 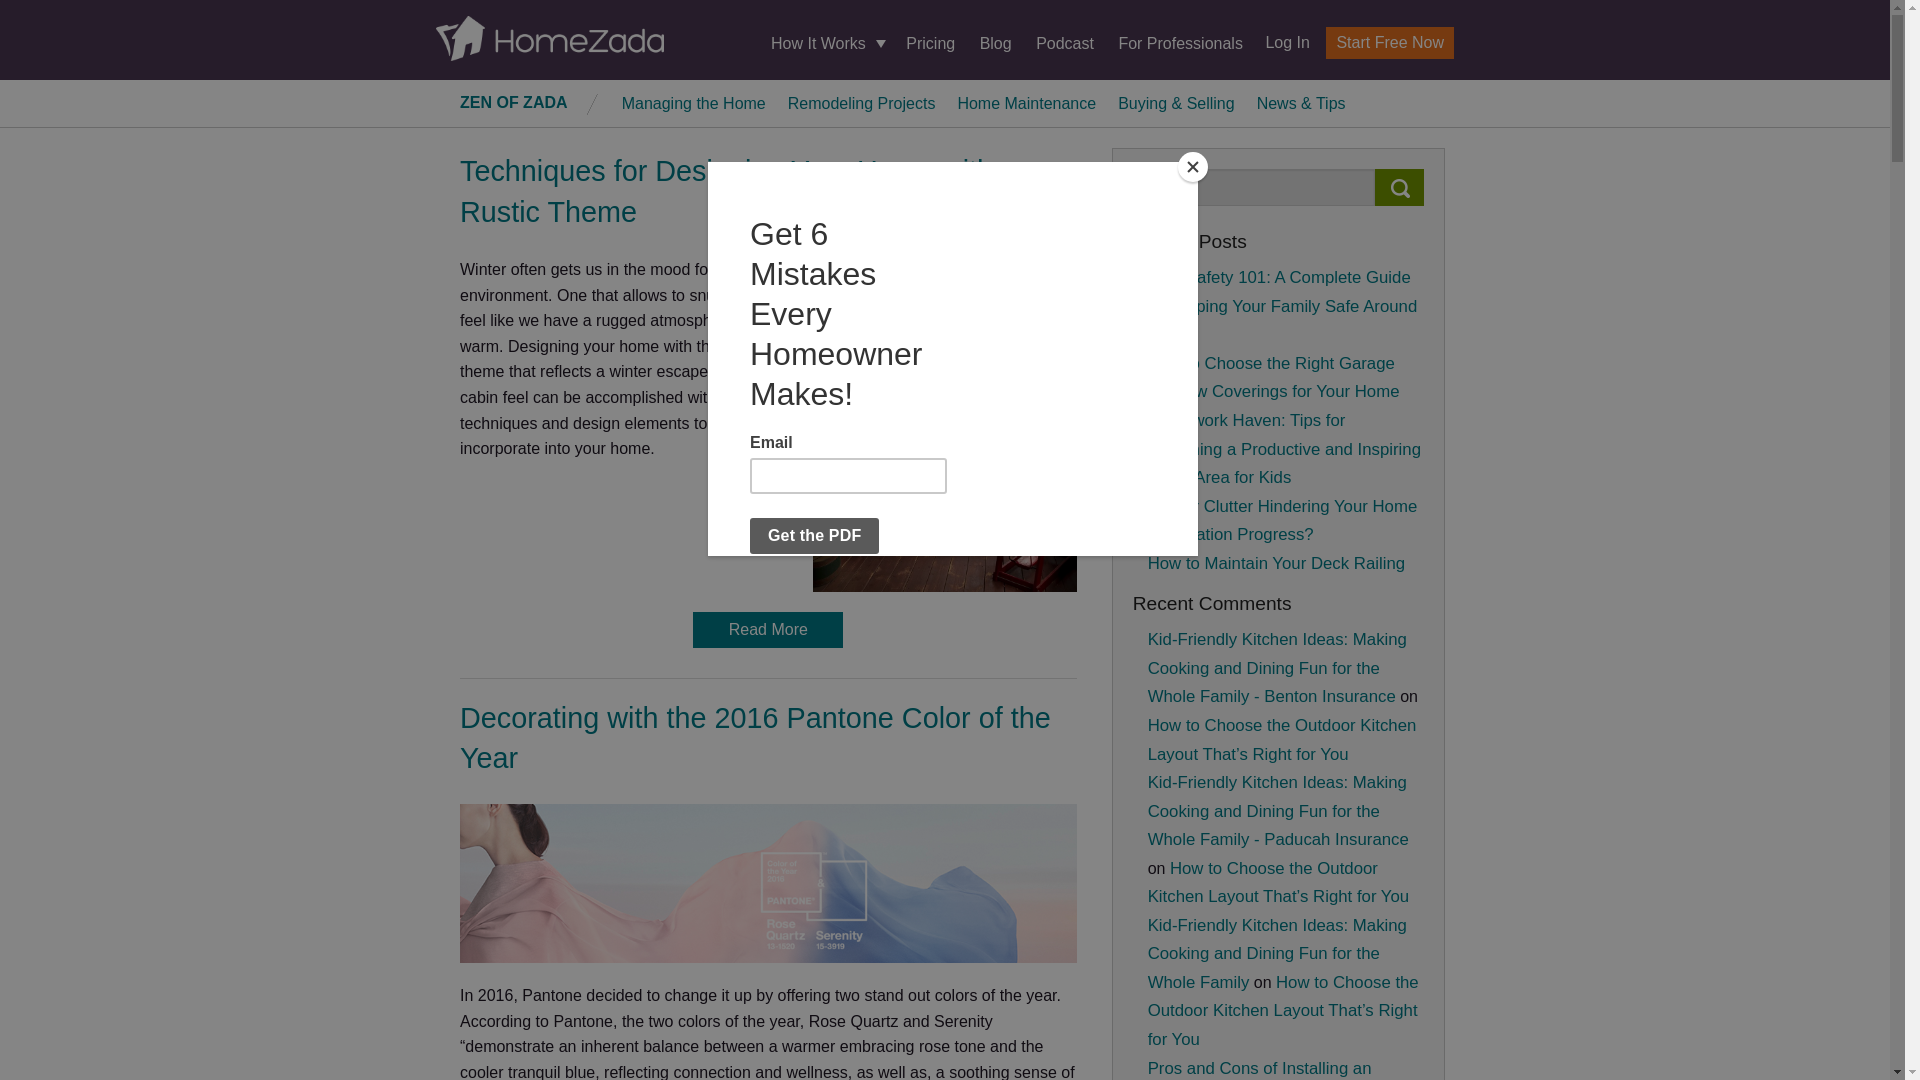 What do you see at coordinates (1026, 102) in the screenshot?
I see `Home Maintenance` at bounding box center [1026, 102].